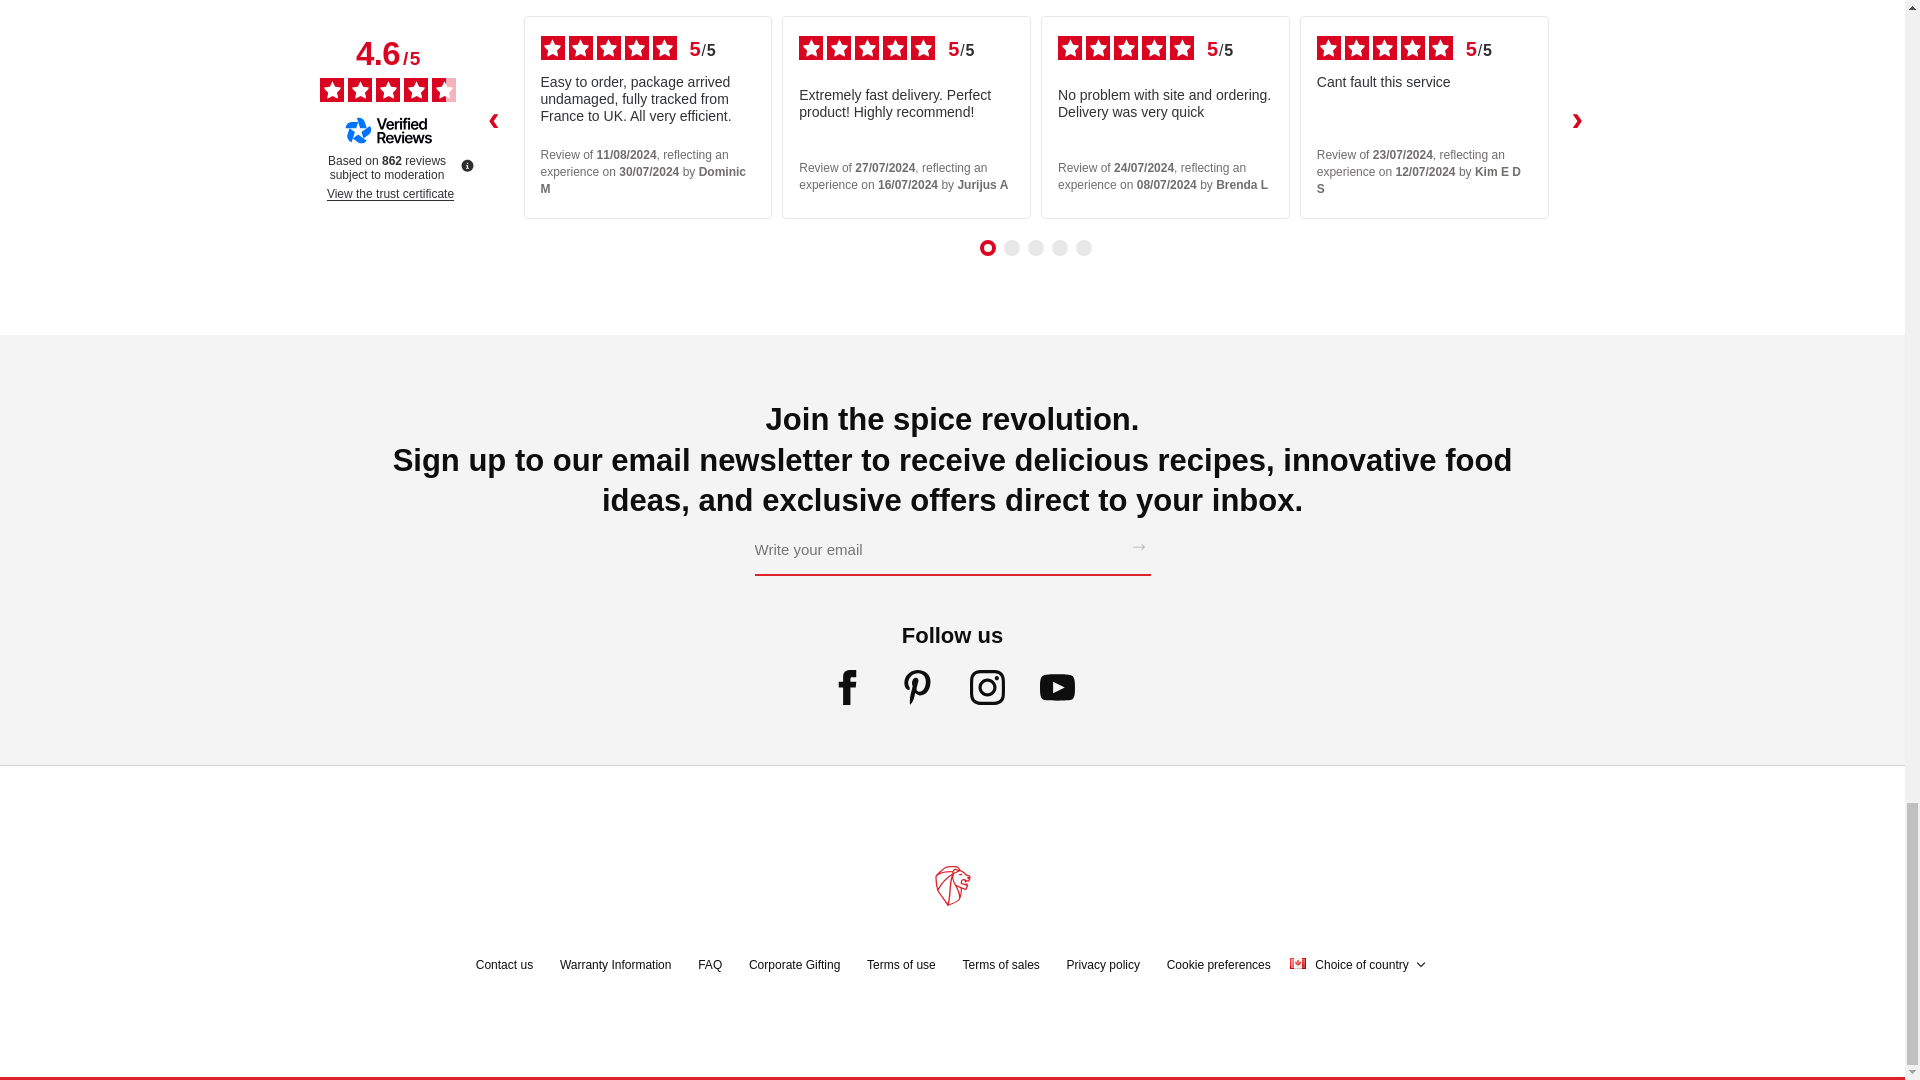 The width and height of the screenshot is (1920, 1080). Describe the element at coordinates (847, 692) in the screenshot. I see `Facebook` at that location.